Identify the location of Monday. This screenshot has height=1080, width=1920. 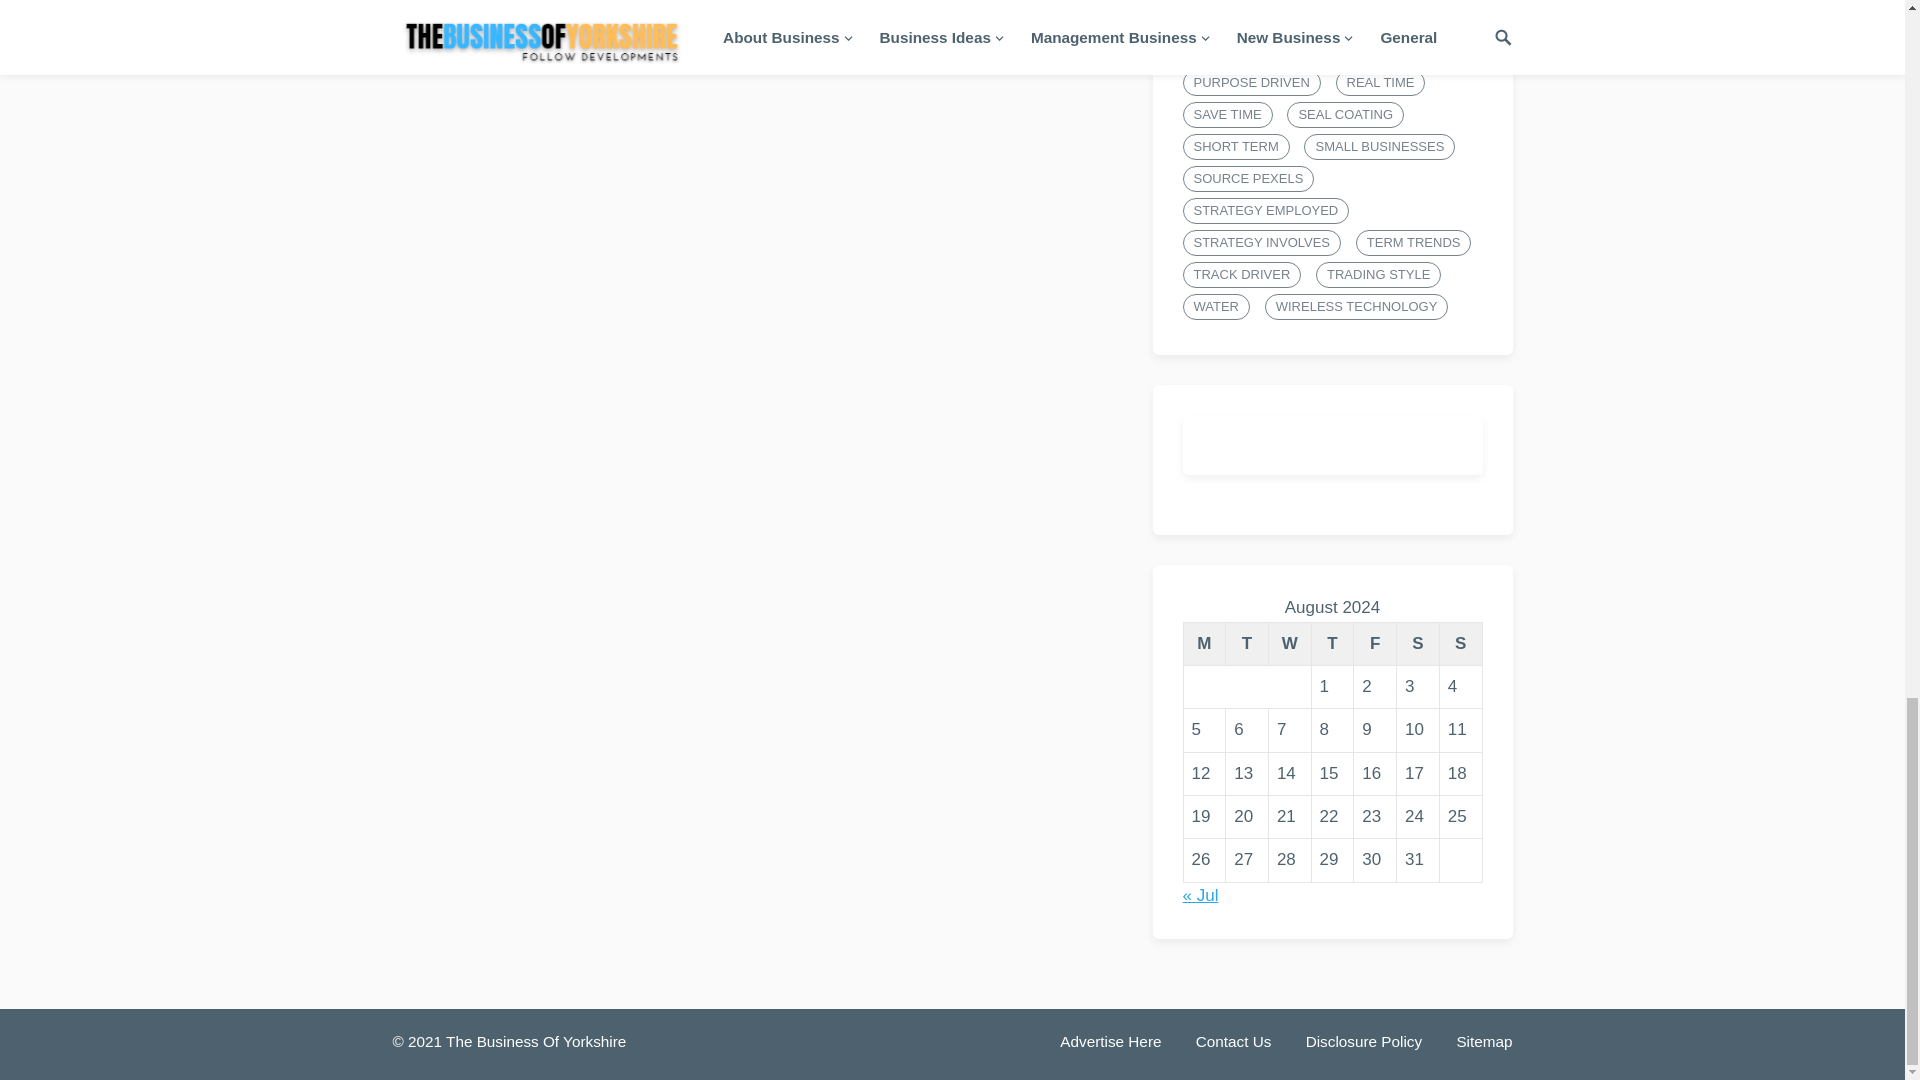
(1204, 644).